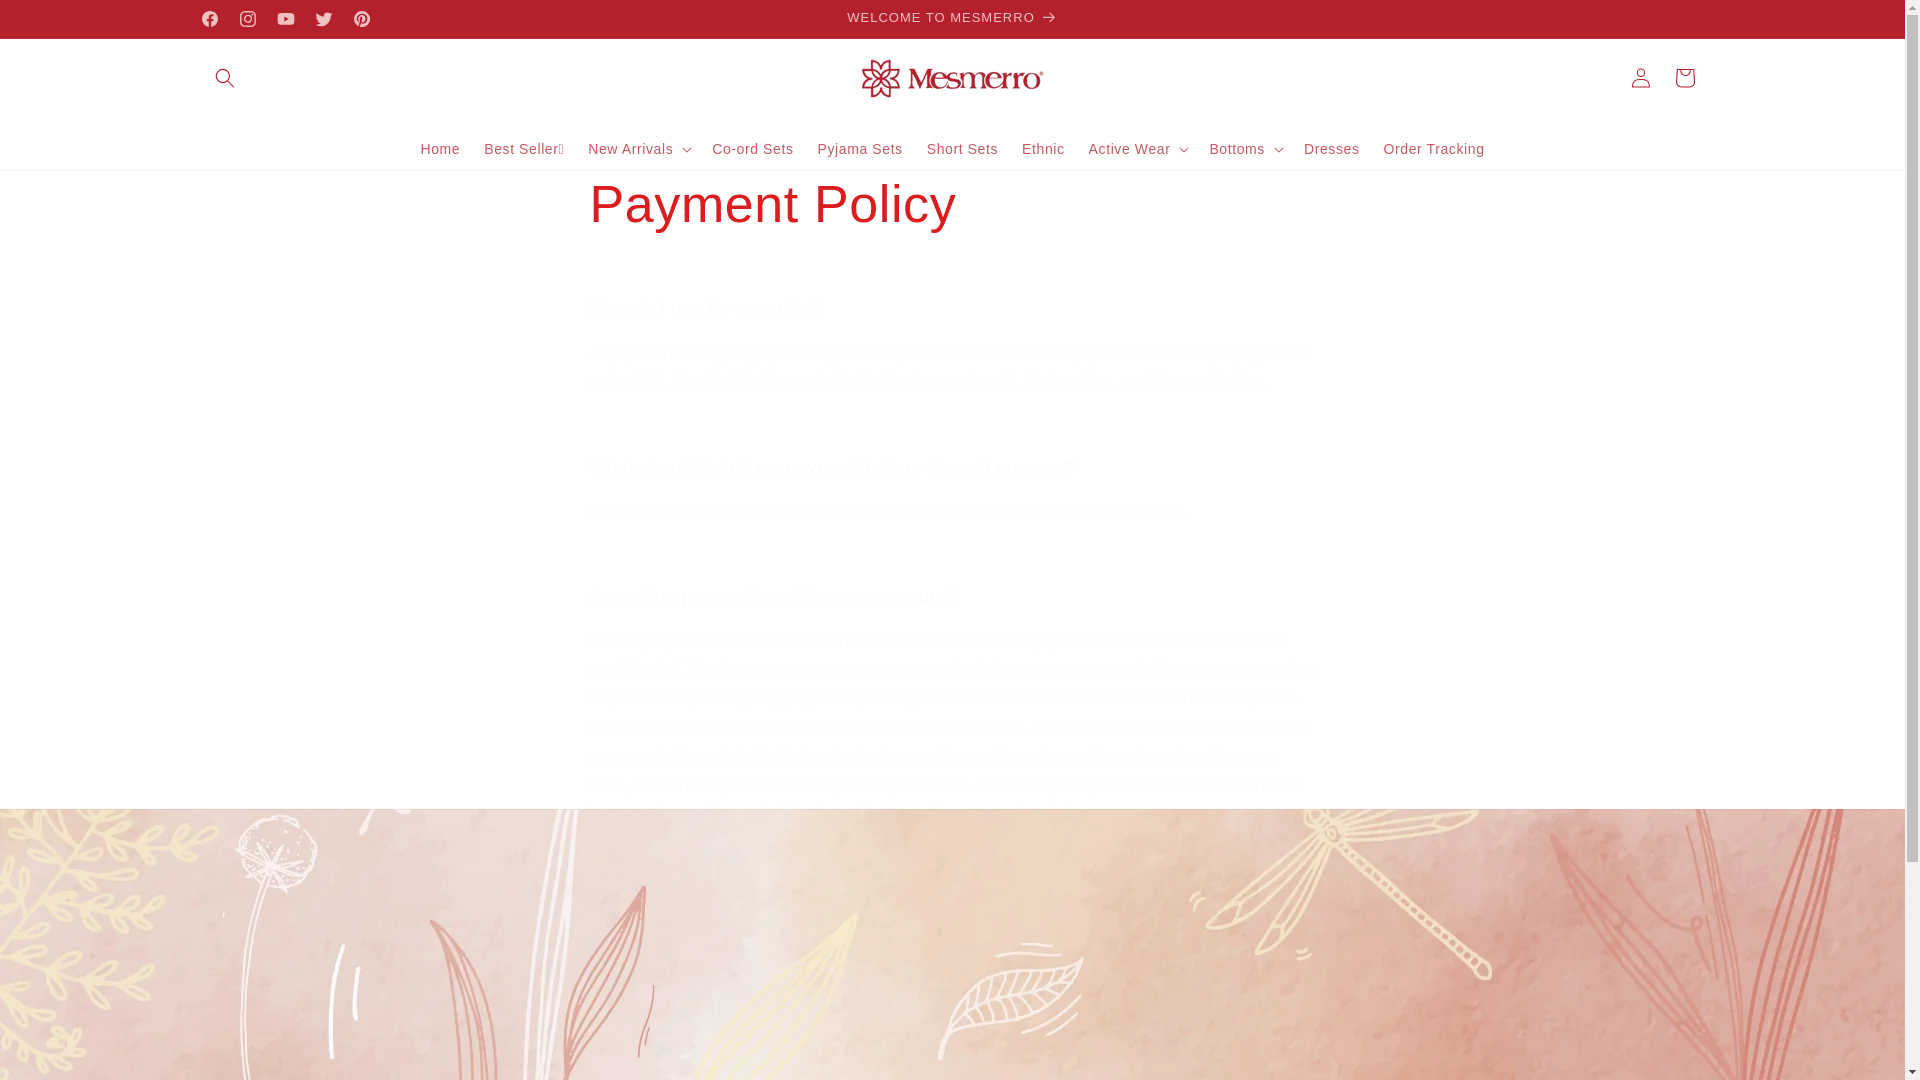 This screenshot has width=1920, height=1080. What do you see at coordinates (1140, 982) in the screenshot?
I see `Skip to content` at bounding box center [1140, 982].